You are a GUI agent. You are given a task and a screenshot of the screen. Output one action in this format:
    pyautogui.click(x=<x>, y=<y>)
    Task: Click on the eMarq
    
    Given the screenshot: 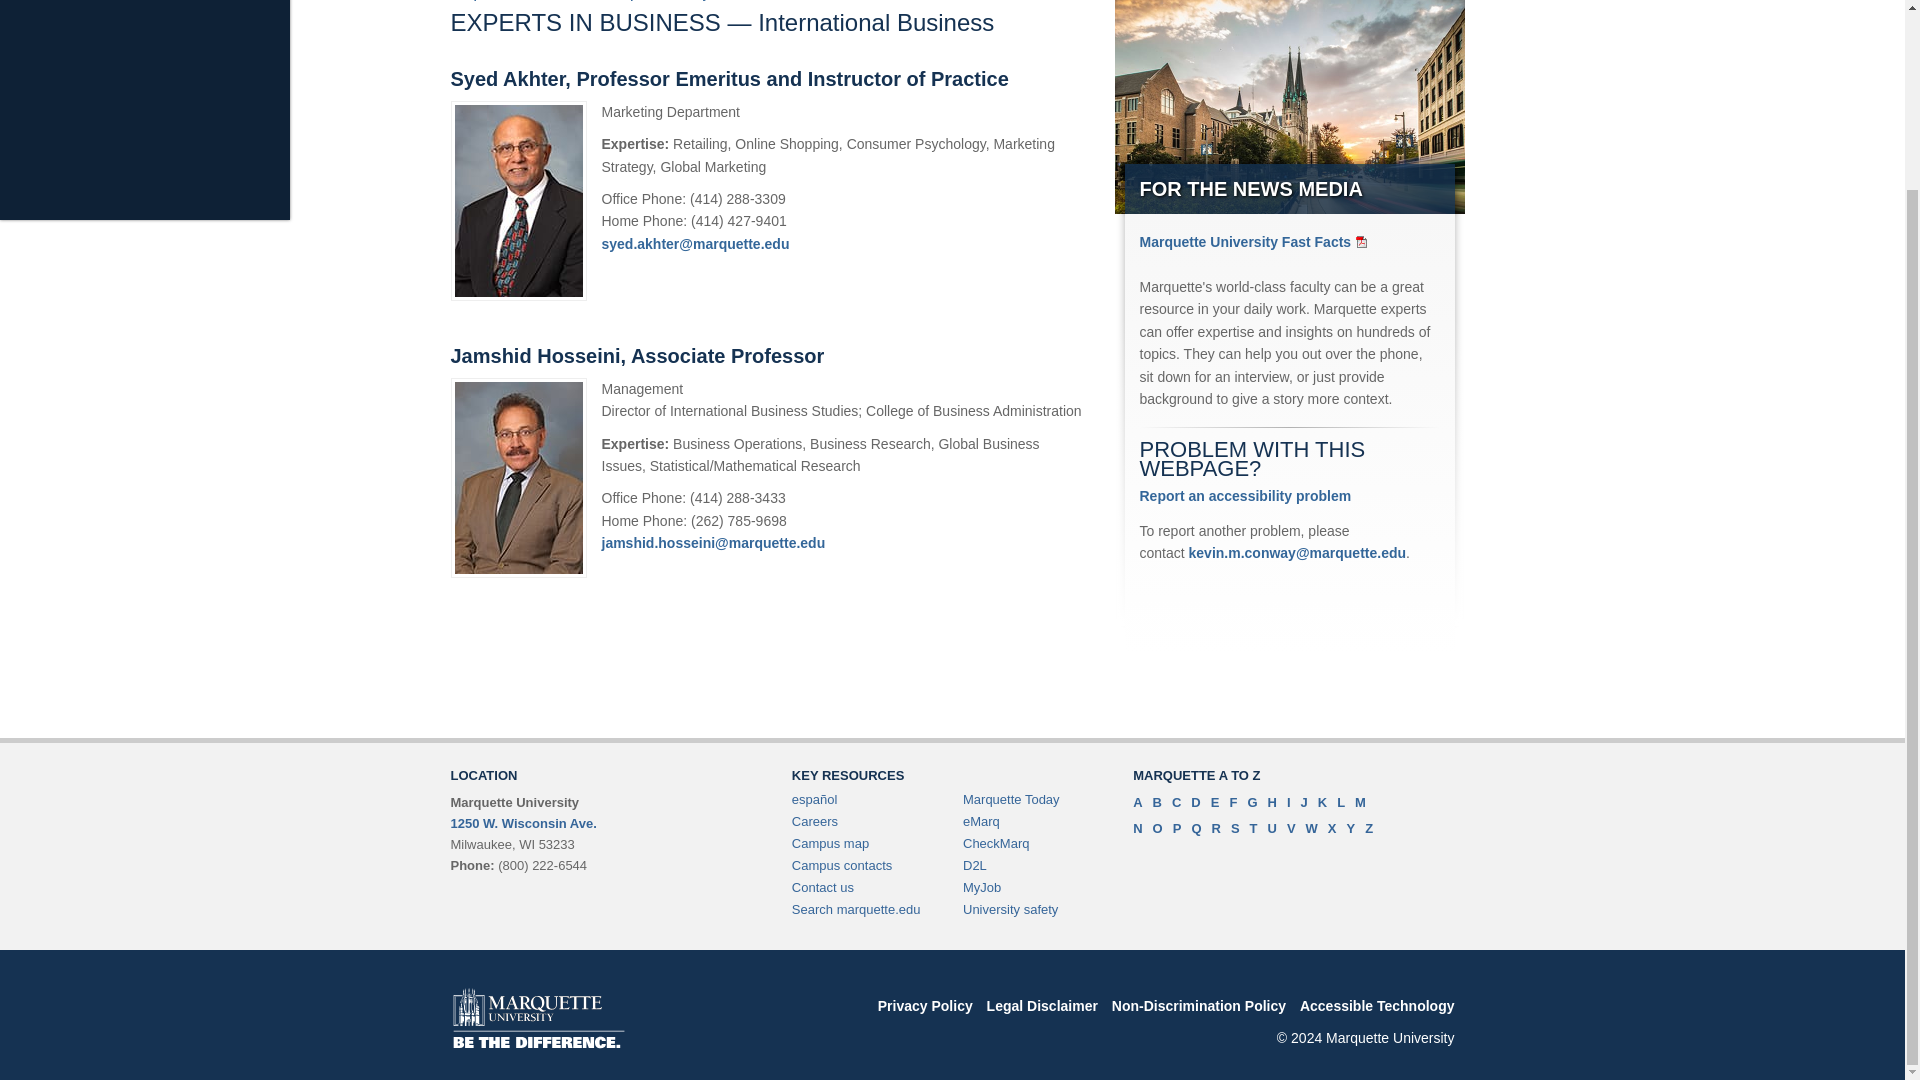 What is the action you would take?
    pyautogui.click(x=982, y=822)
    